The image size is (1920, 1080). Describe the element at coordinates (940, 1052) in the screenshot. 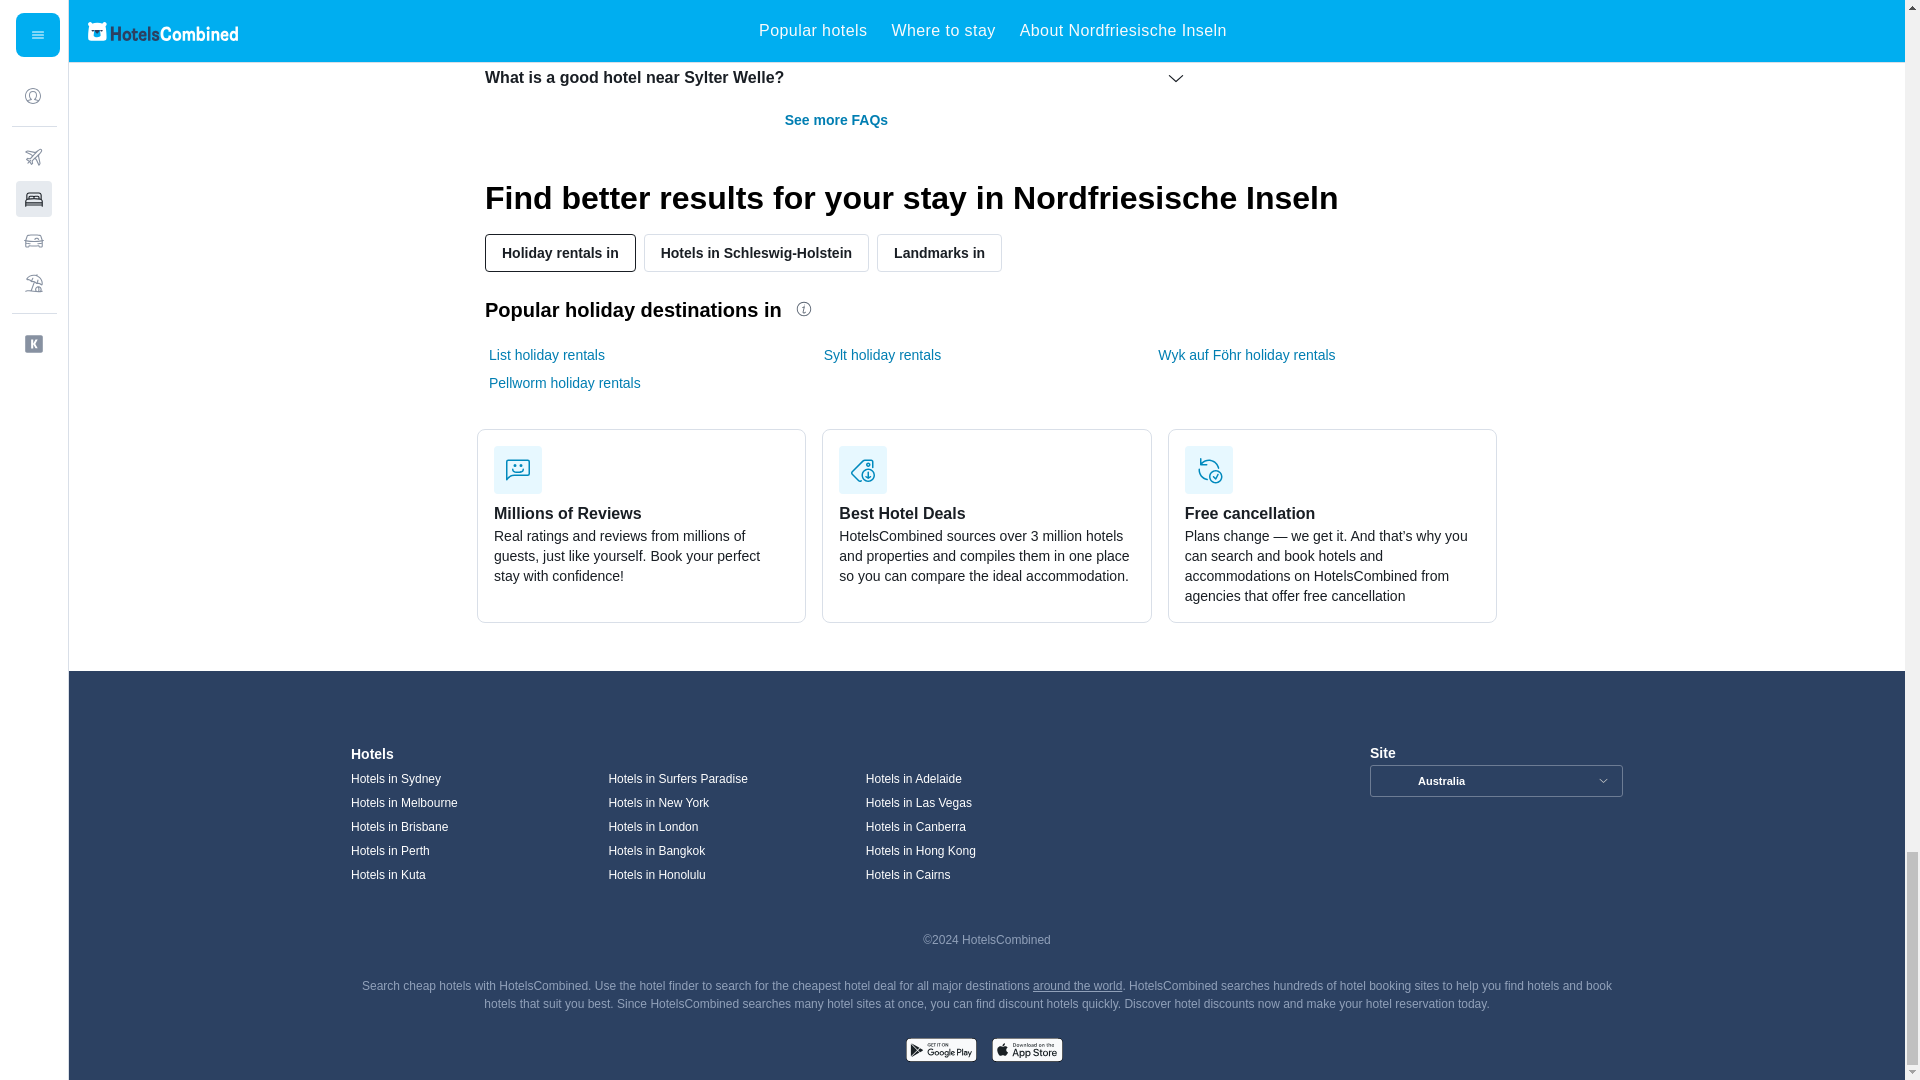

I see `Get it on Google Play` at that location.